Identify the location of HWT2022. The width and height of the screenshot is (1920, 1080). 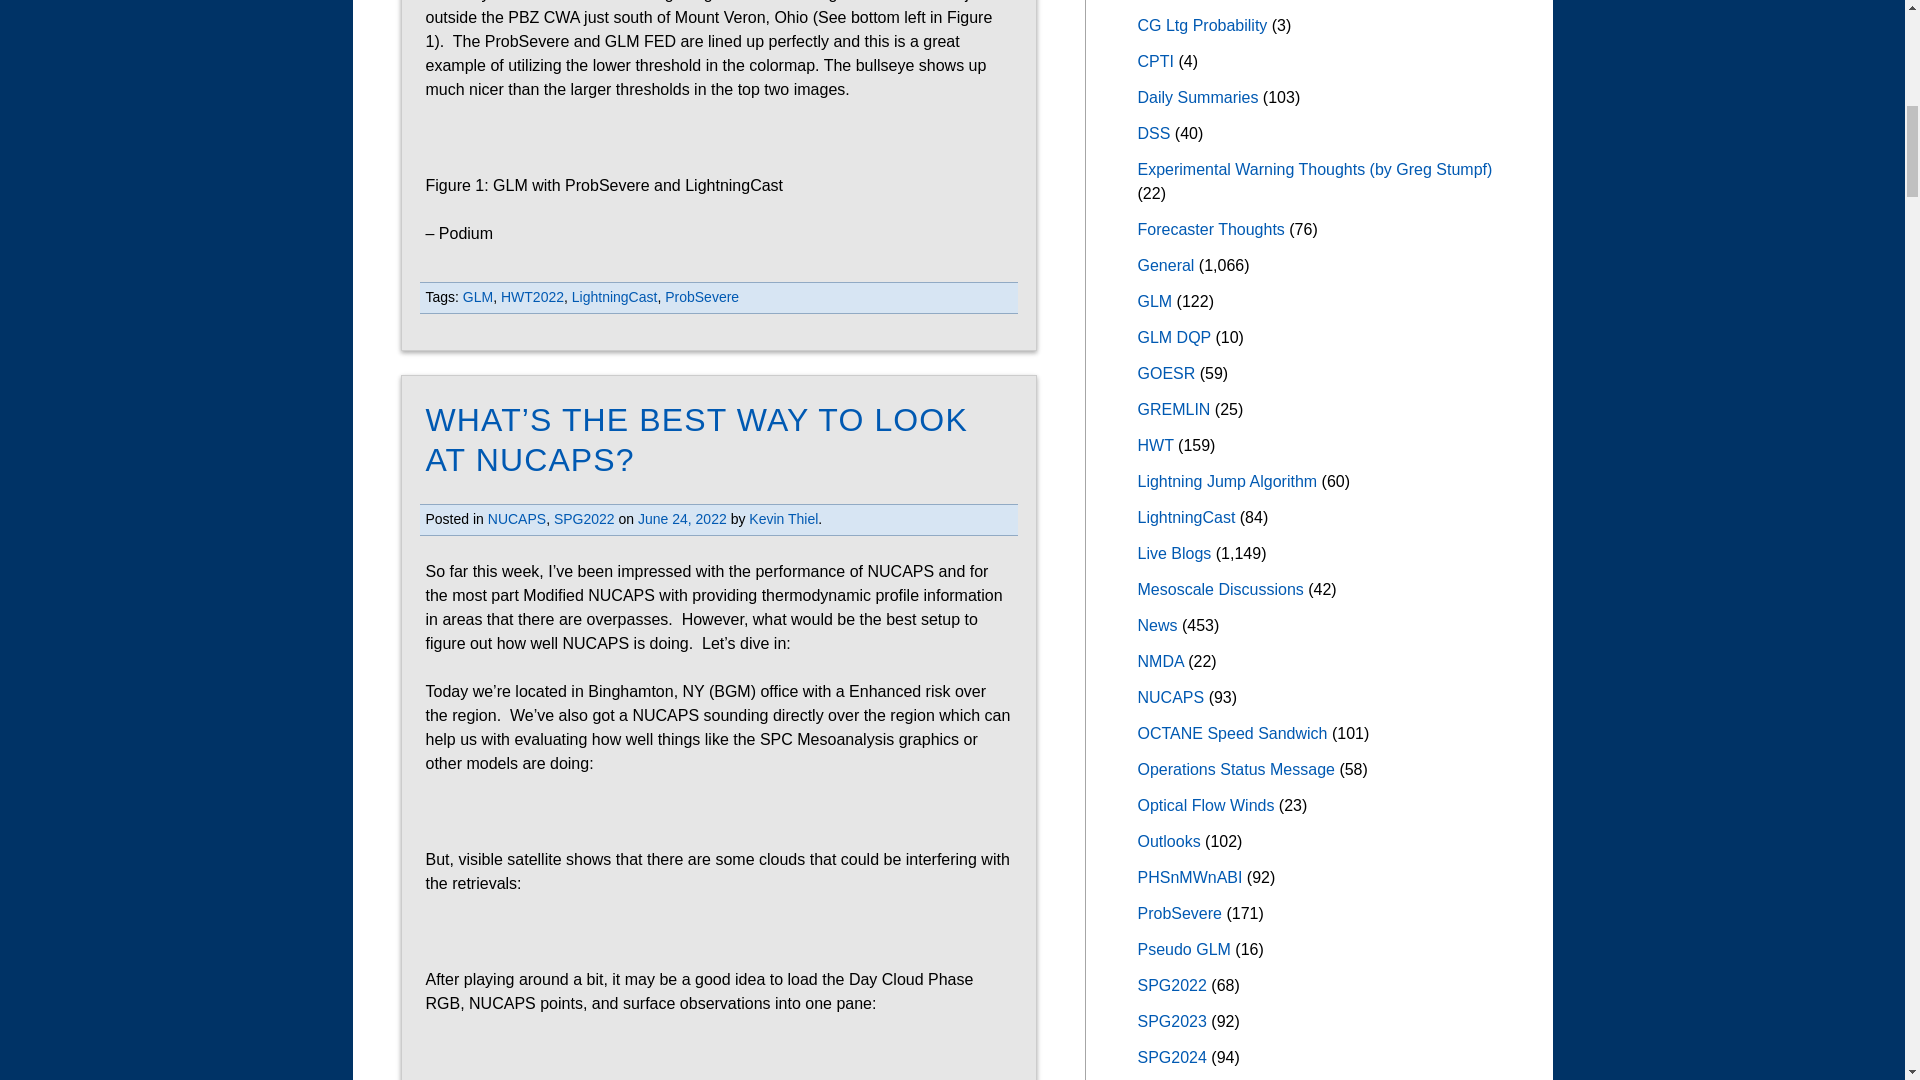
(532, 296).